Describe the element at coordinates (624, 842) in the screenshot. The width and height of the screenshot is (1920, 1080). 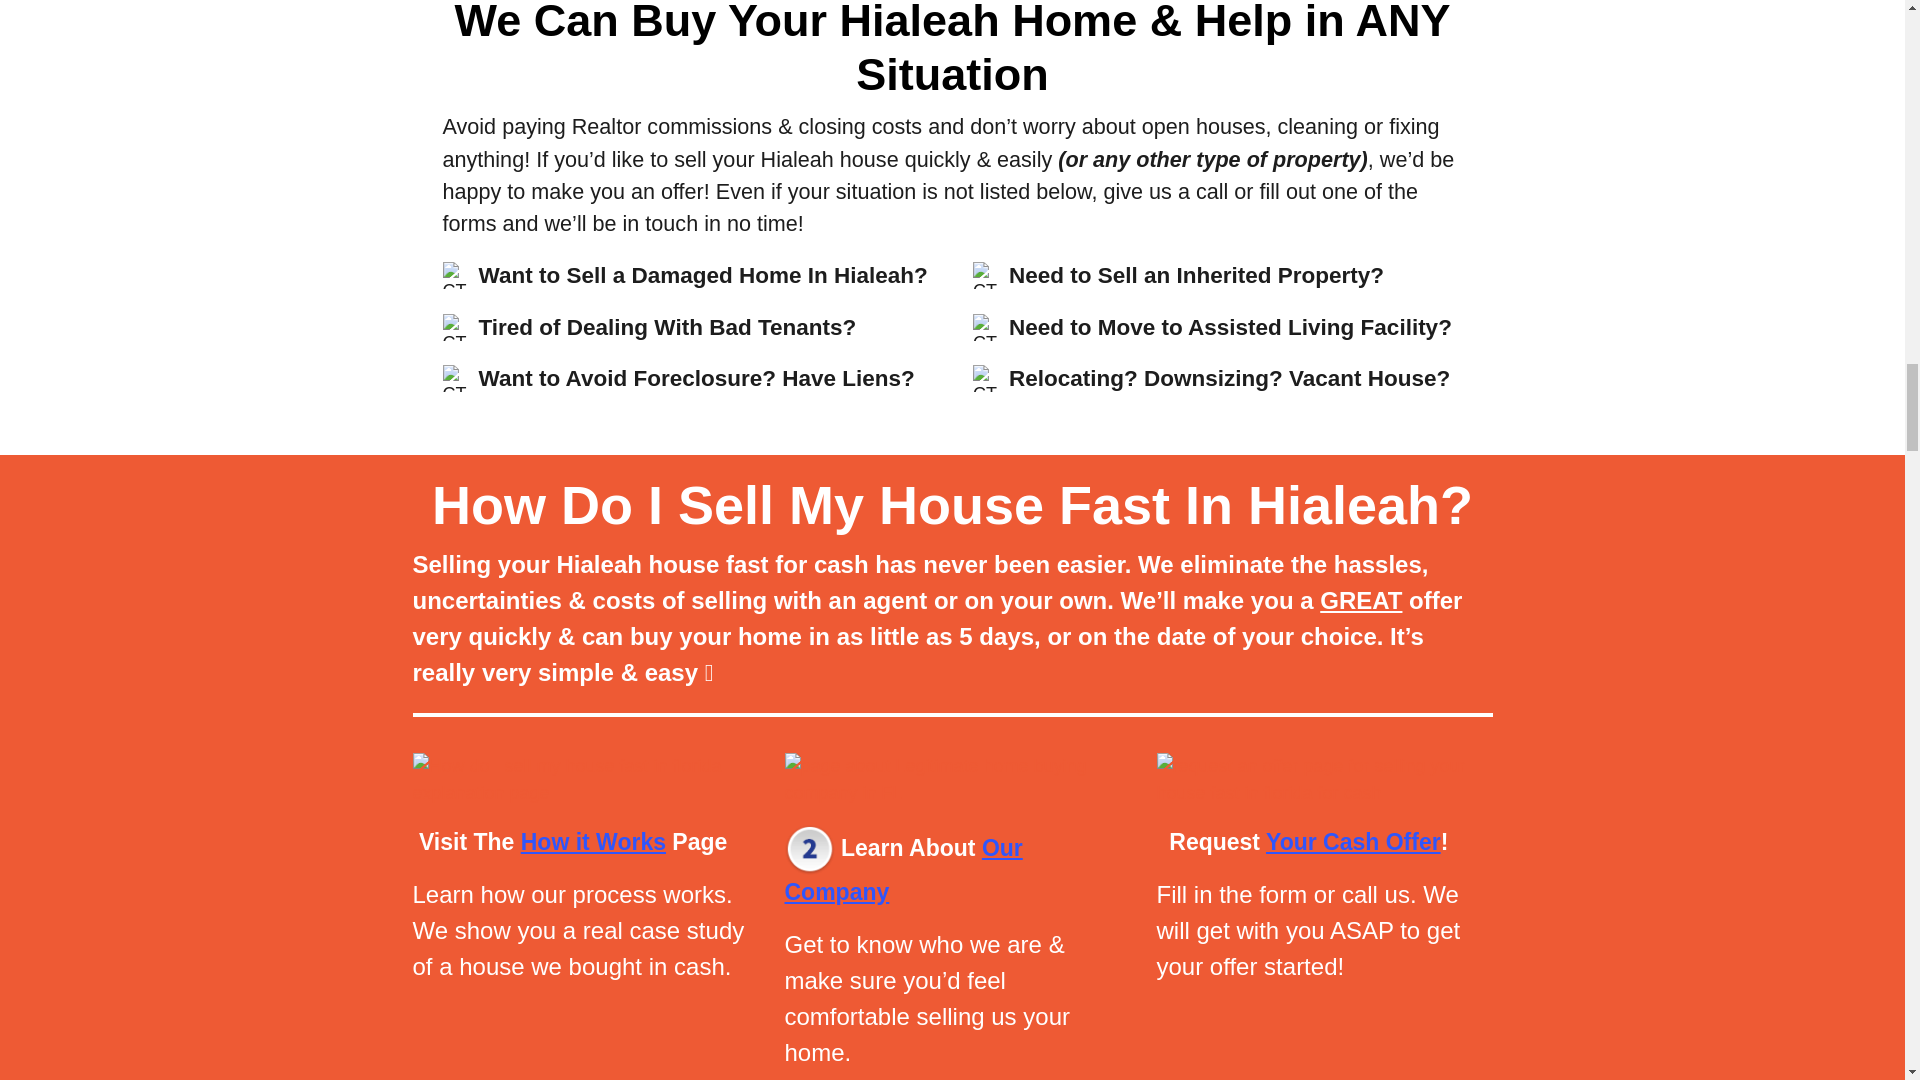
I see `How it Works Page` at that location.